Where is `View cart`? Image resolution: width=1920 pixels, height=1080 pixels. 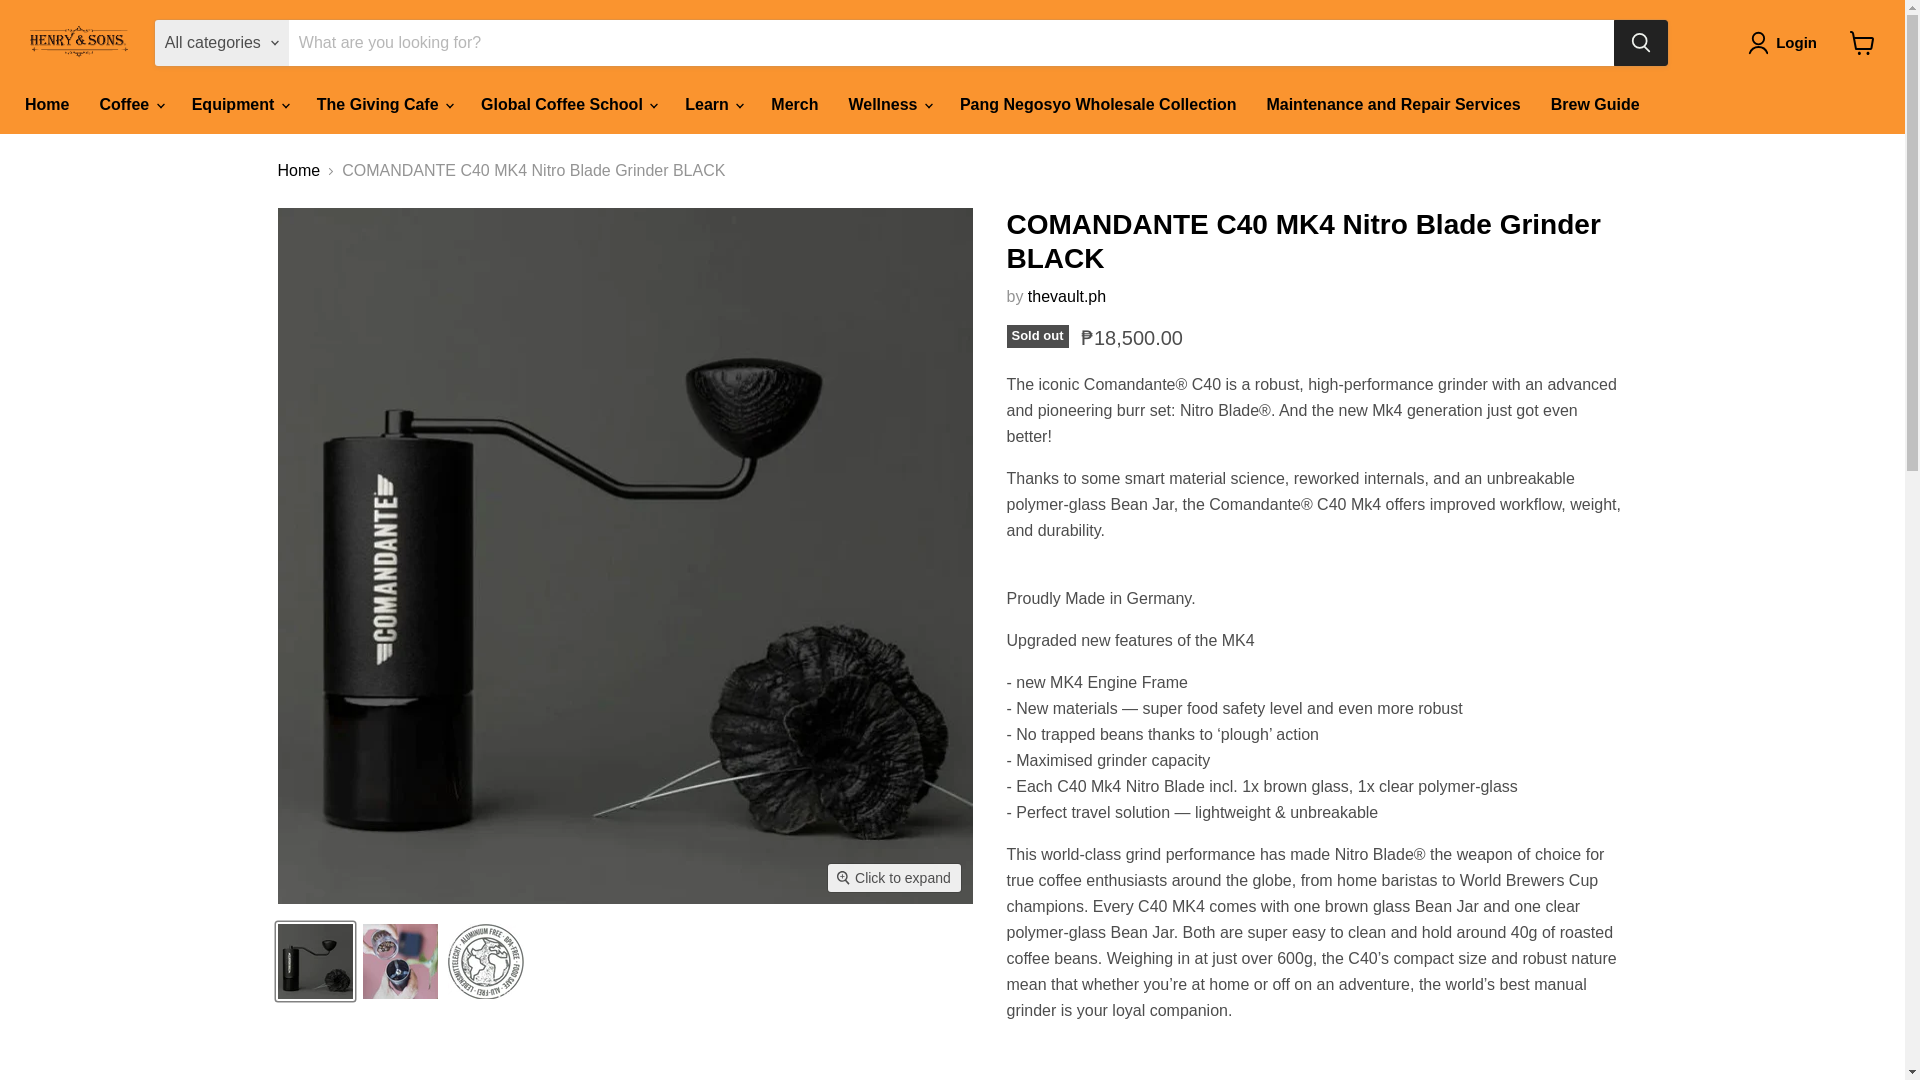
View cart is located at coordinates (1862, 42).